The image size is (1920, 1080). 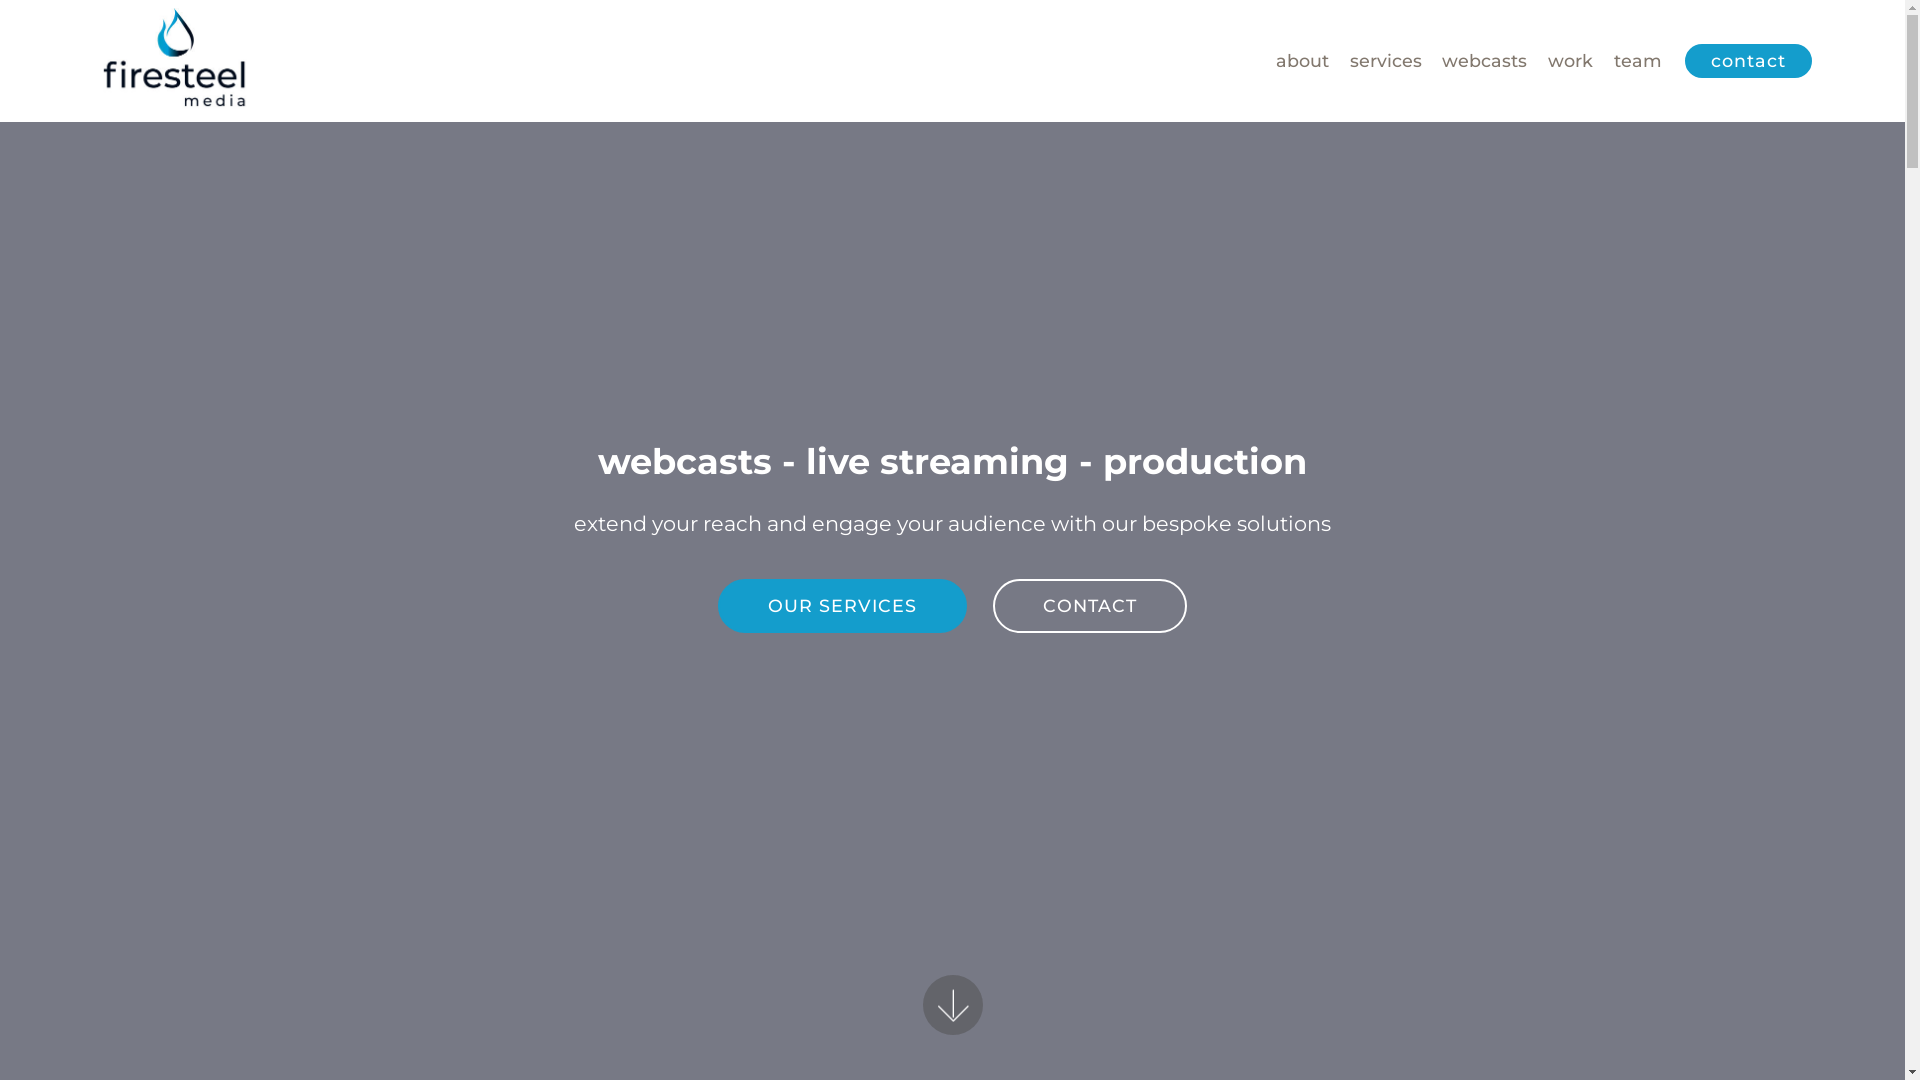 What do you see at coordinates (1090, 606) in the screenshot?
I see `CONTACT` at bounding box center [1090, 606].